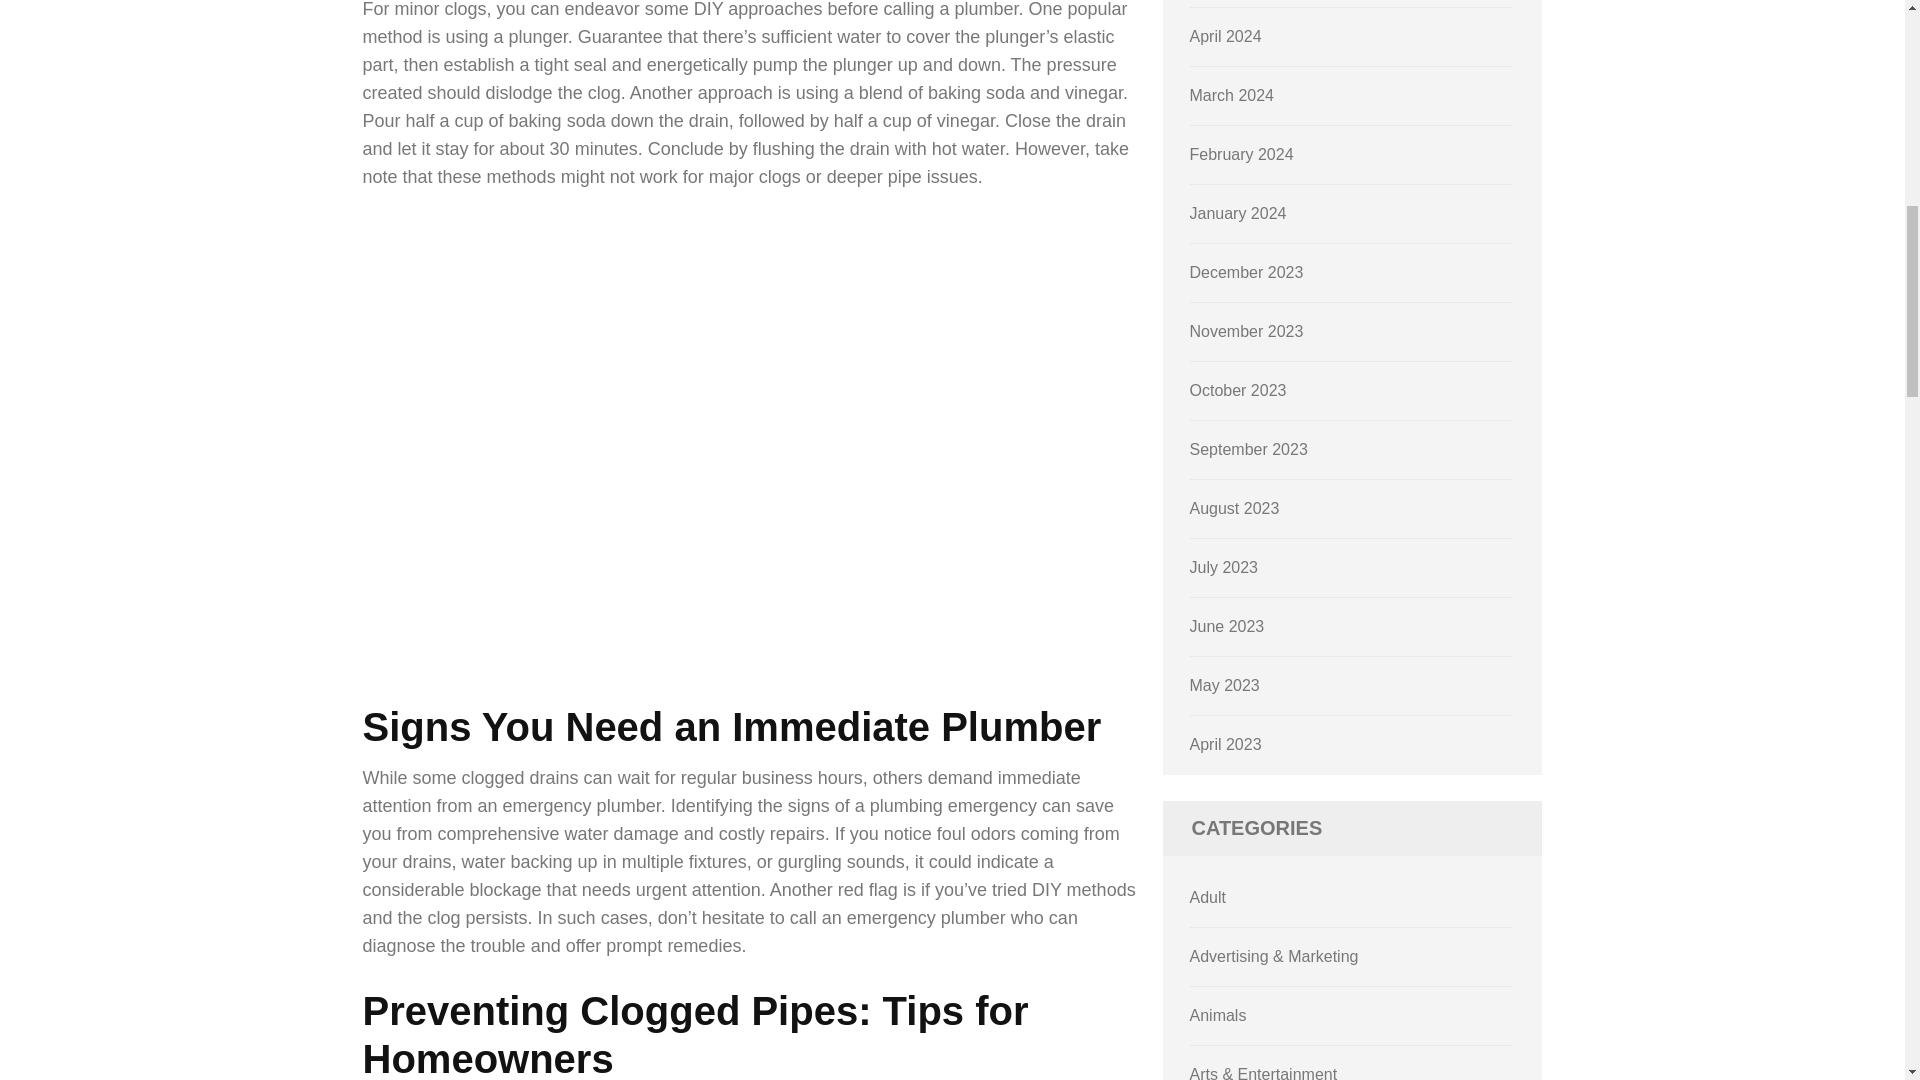 Image resolution: width=1920 pixels, height=1080 pixels. What do you see at coordinates (1246, 272) in the screenshot?
I see `December 2023` at bounding box center [1246, 272].